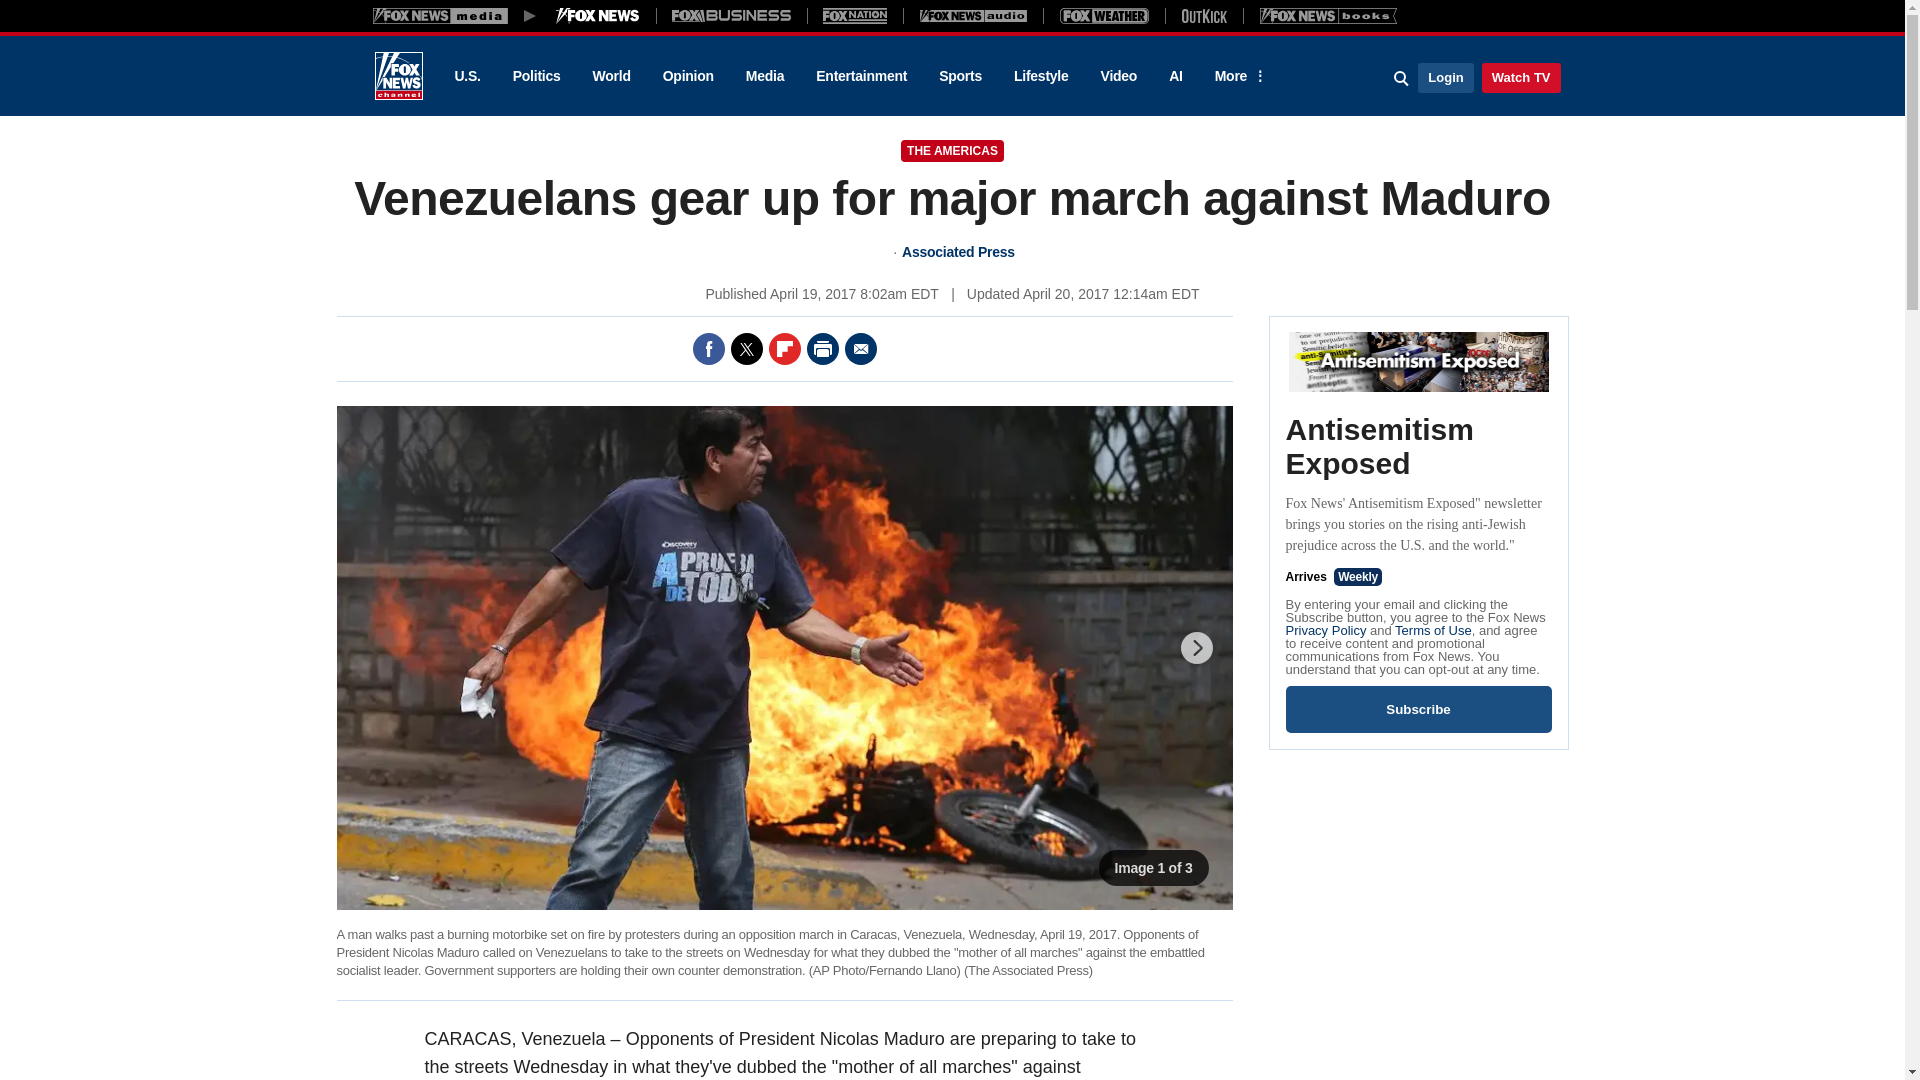 The height and width of the screenshot is (1080, 1920). I want to click on Lifestyle, so click(1041, 76).